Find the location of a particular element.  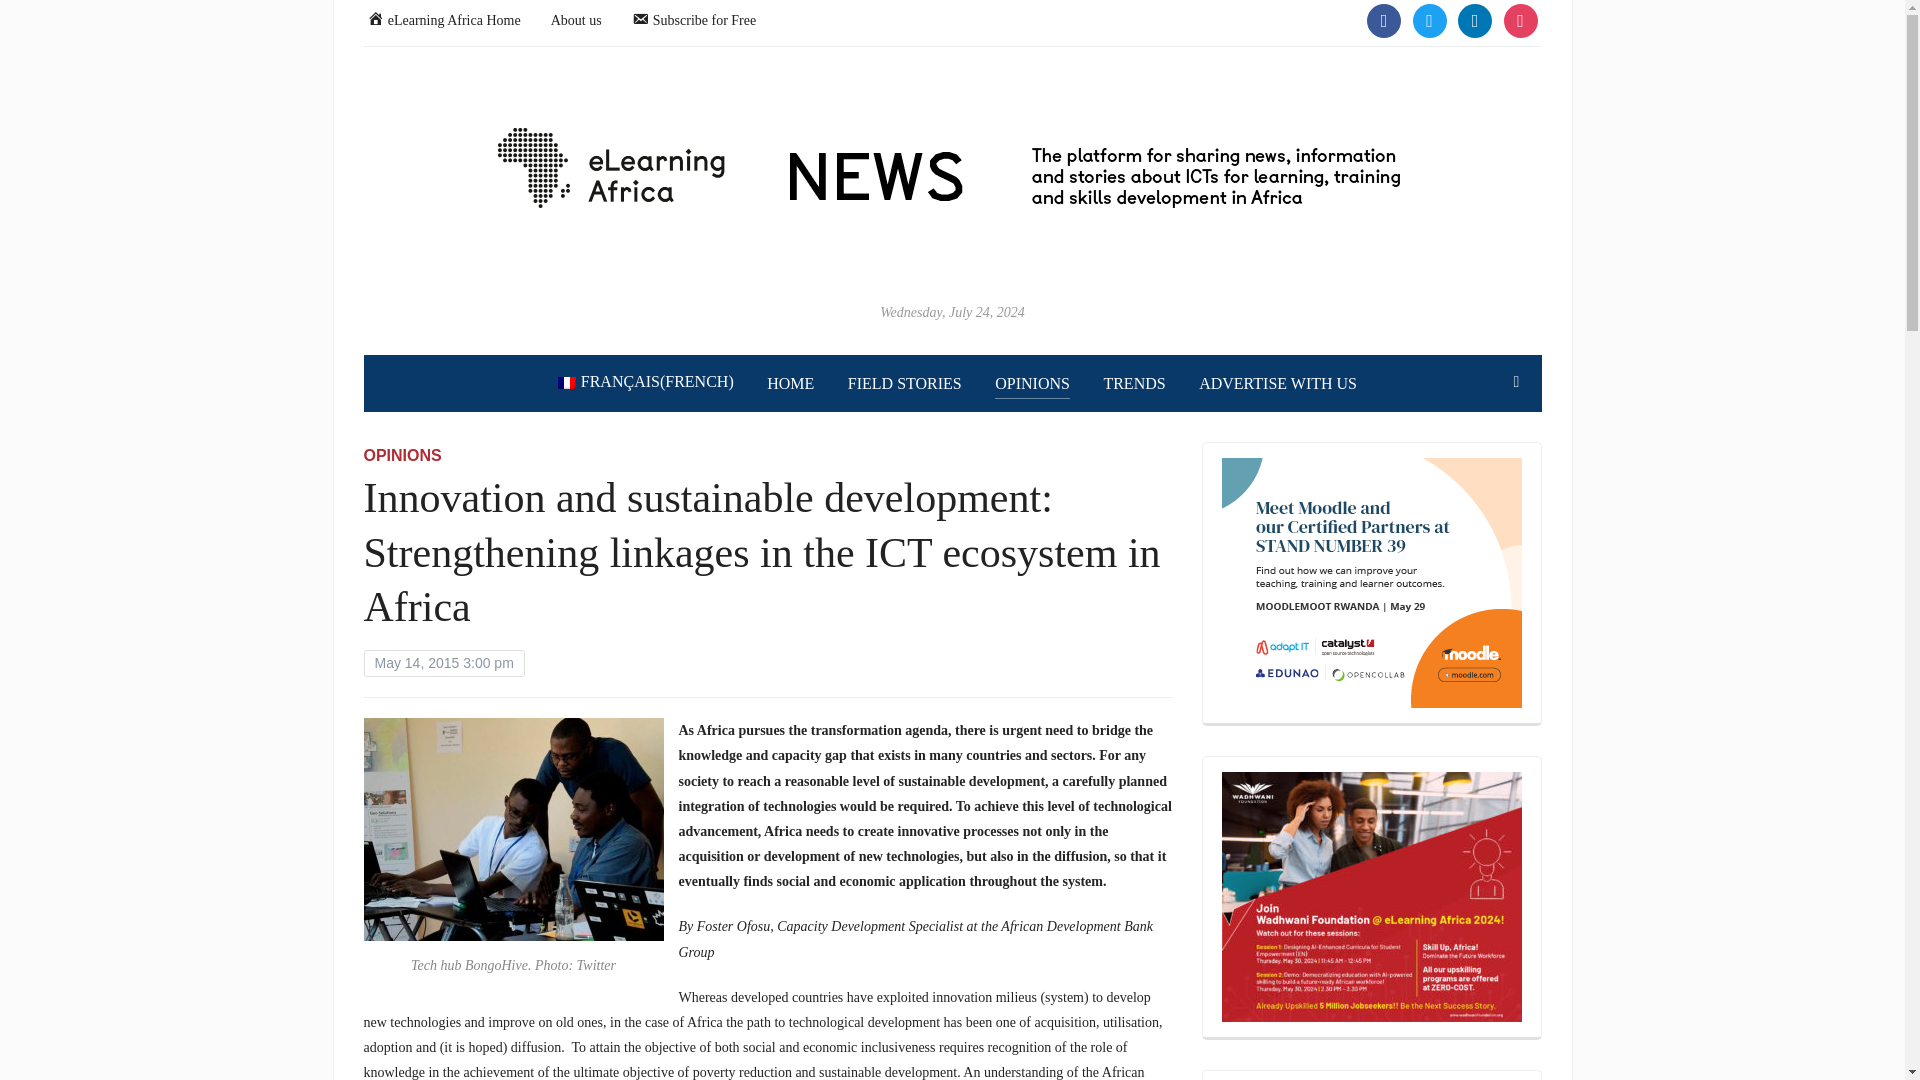

linkedin is located at coordinates (1474, 19).